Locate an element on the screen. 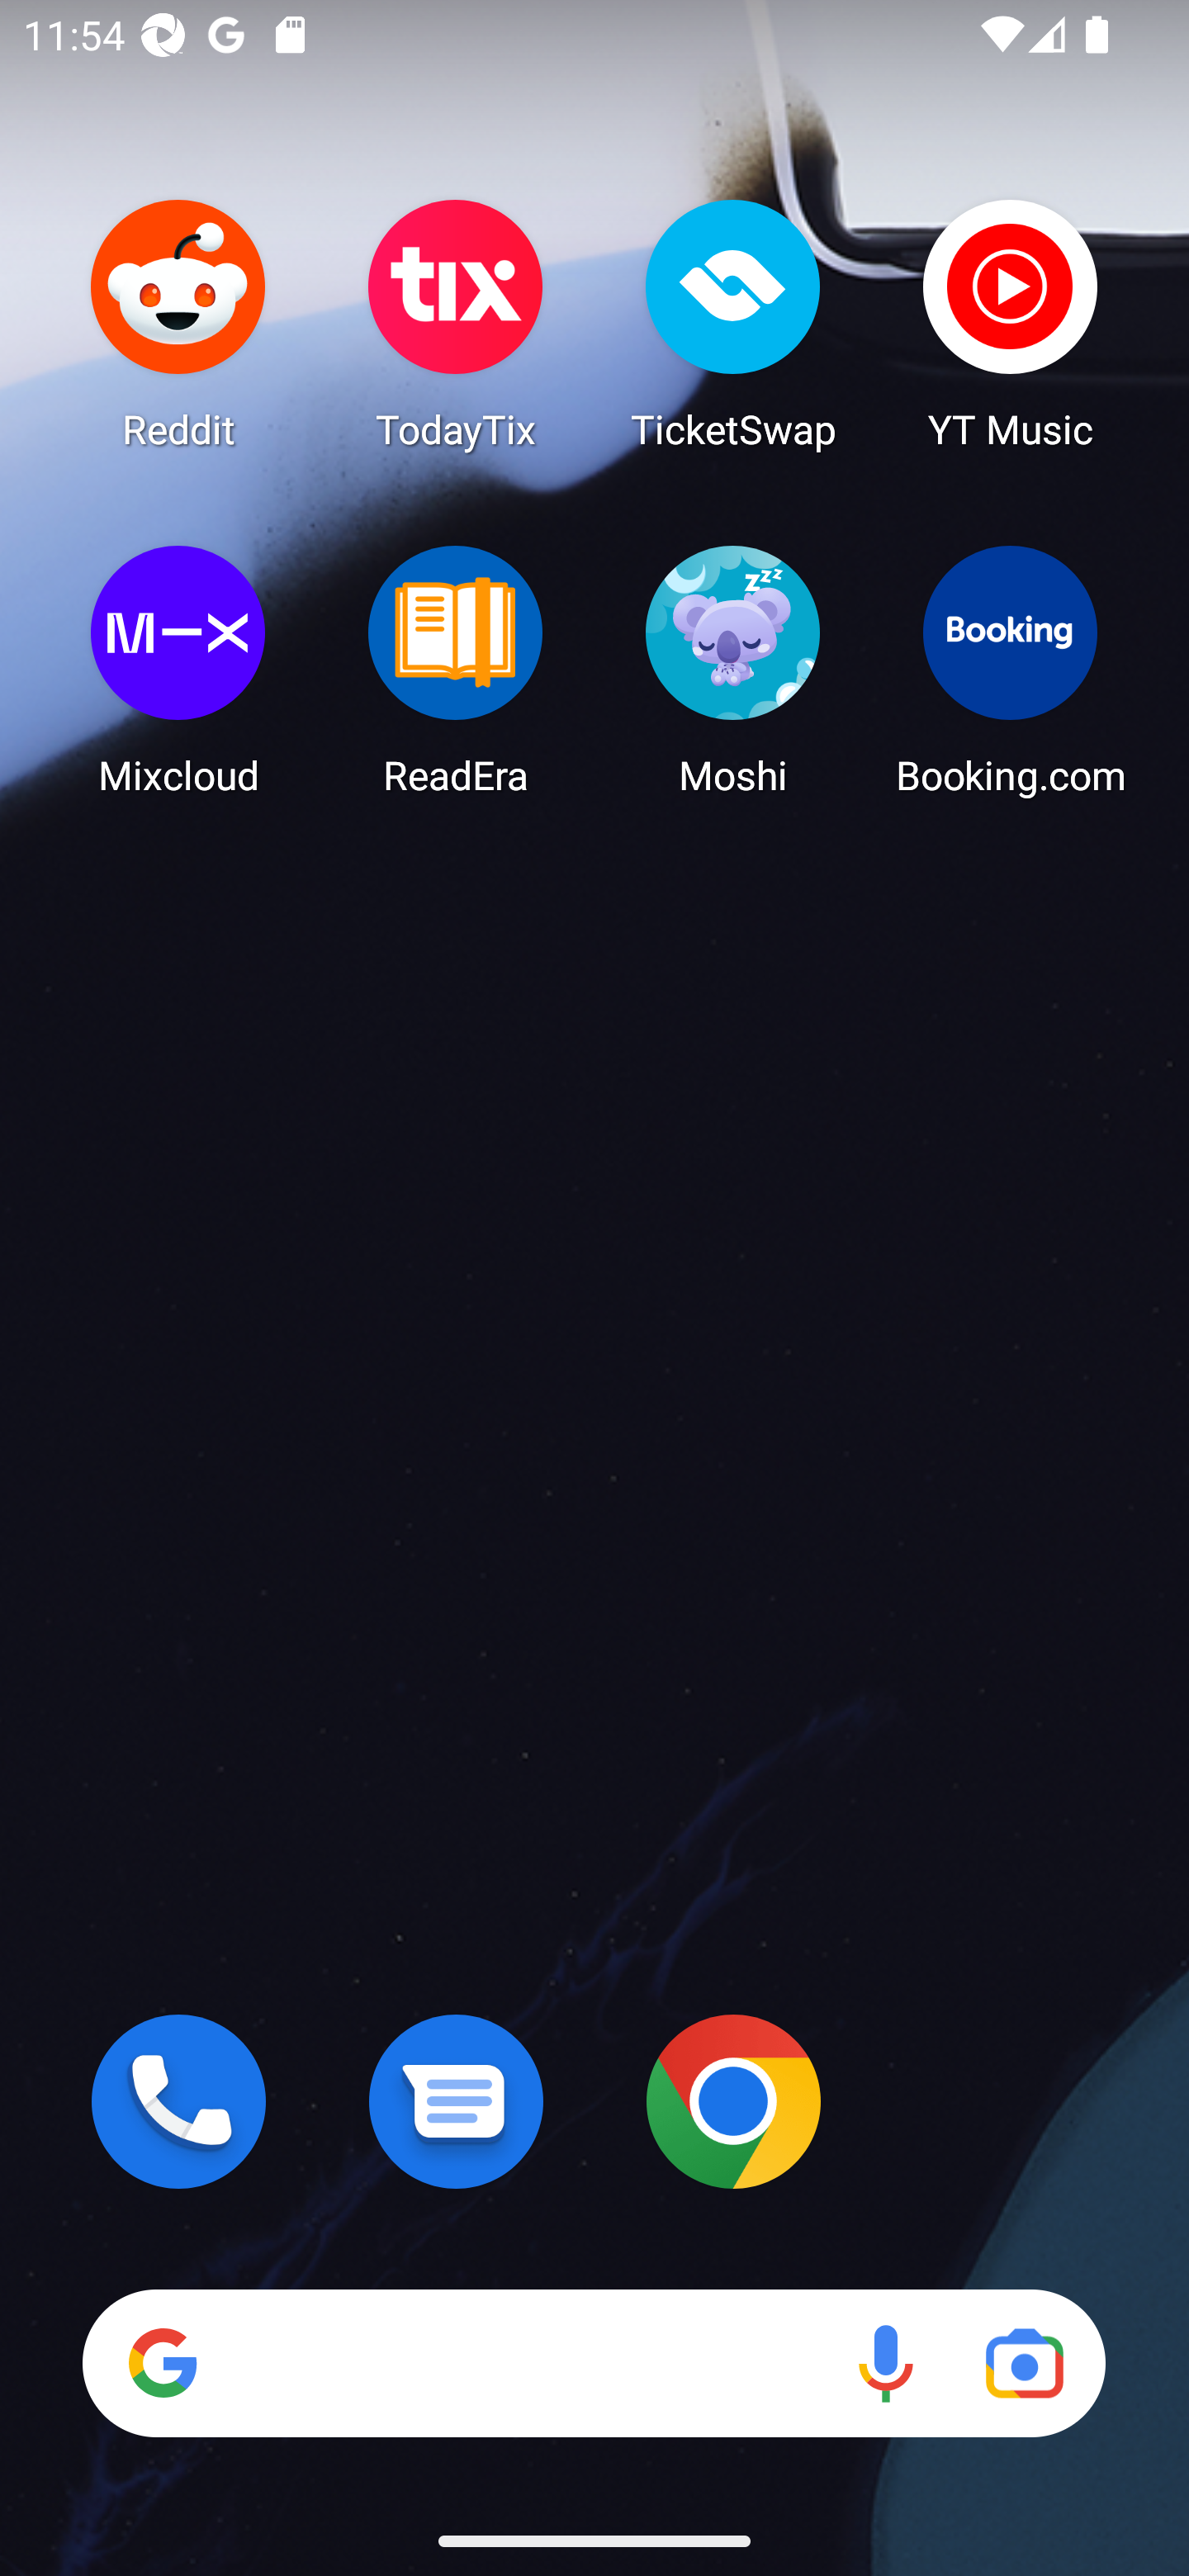 Image resolution: width=1189 pixels, height=2576 pixels. Mixcloud is located at coordinates (178, 670).